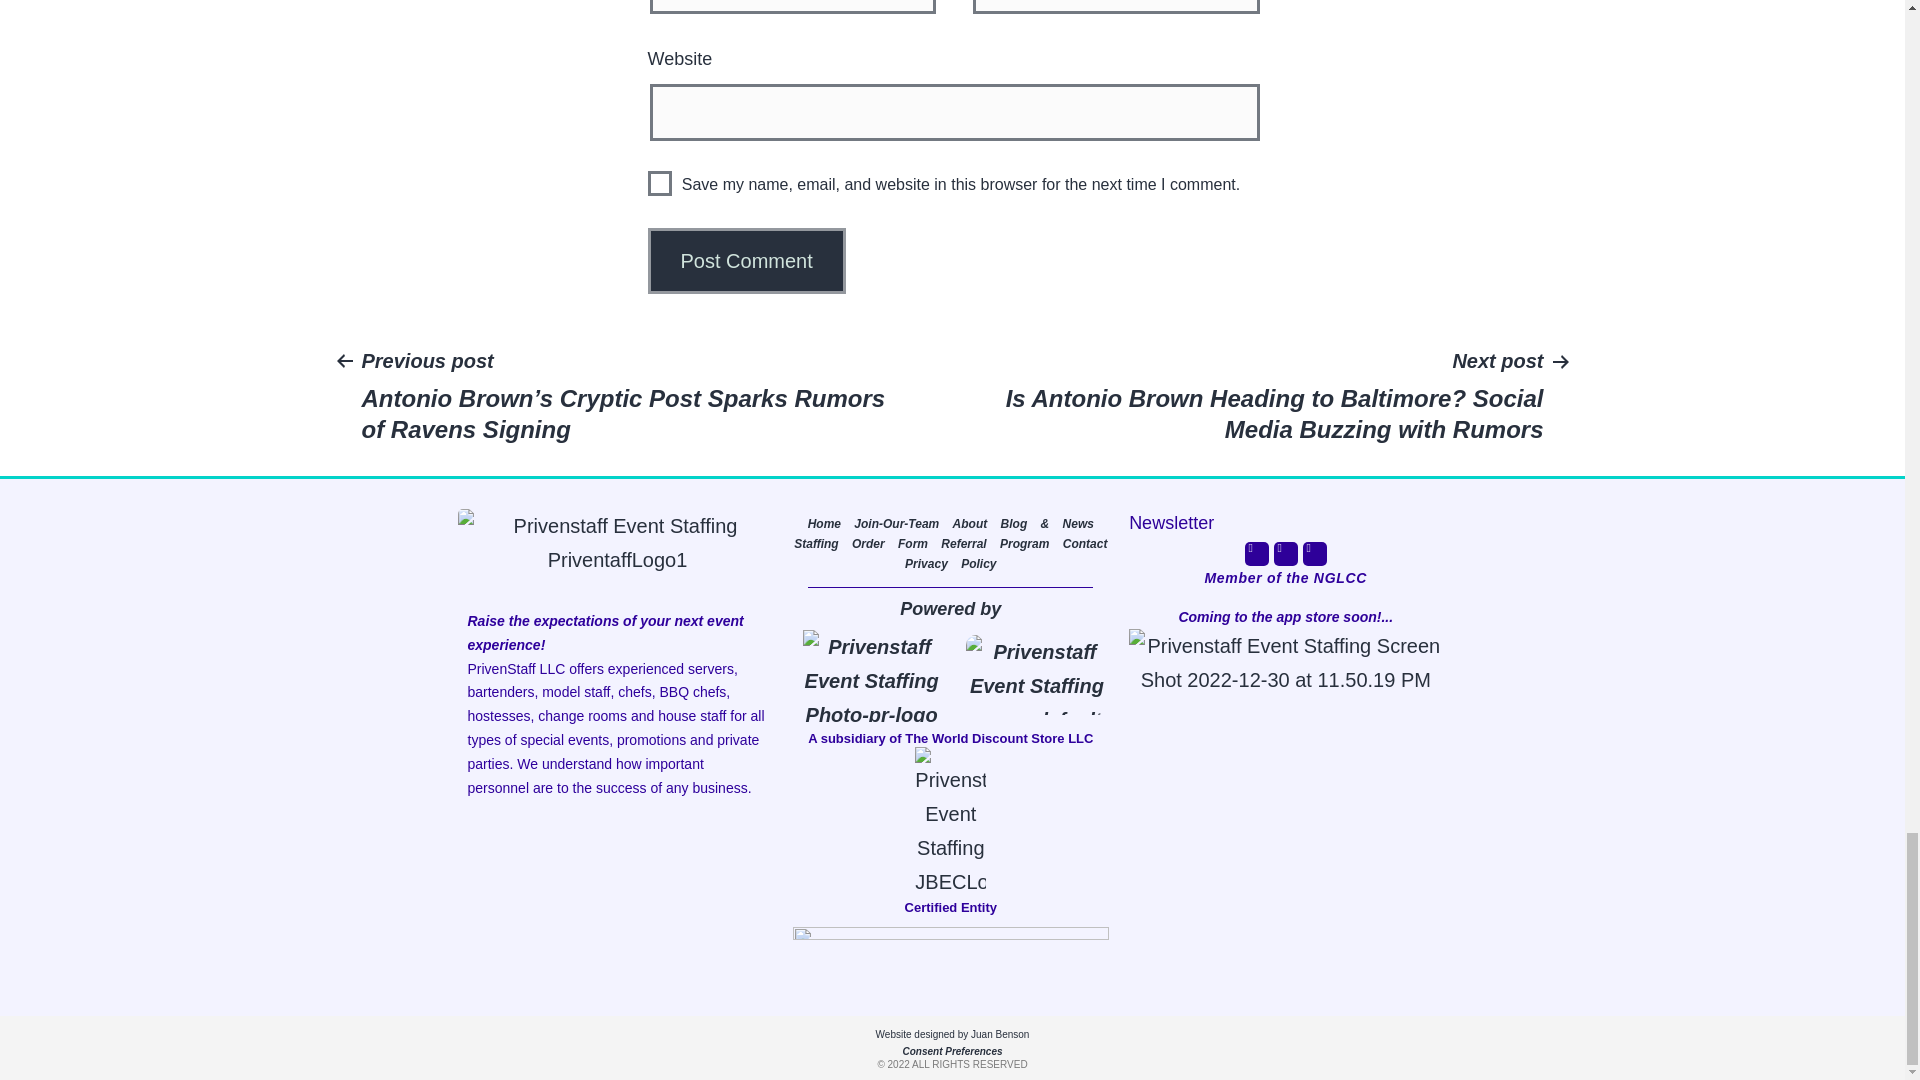  I want to click on Contact, so click(1085, 543).